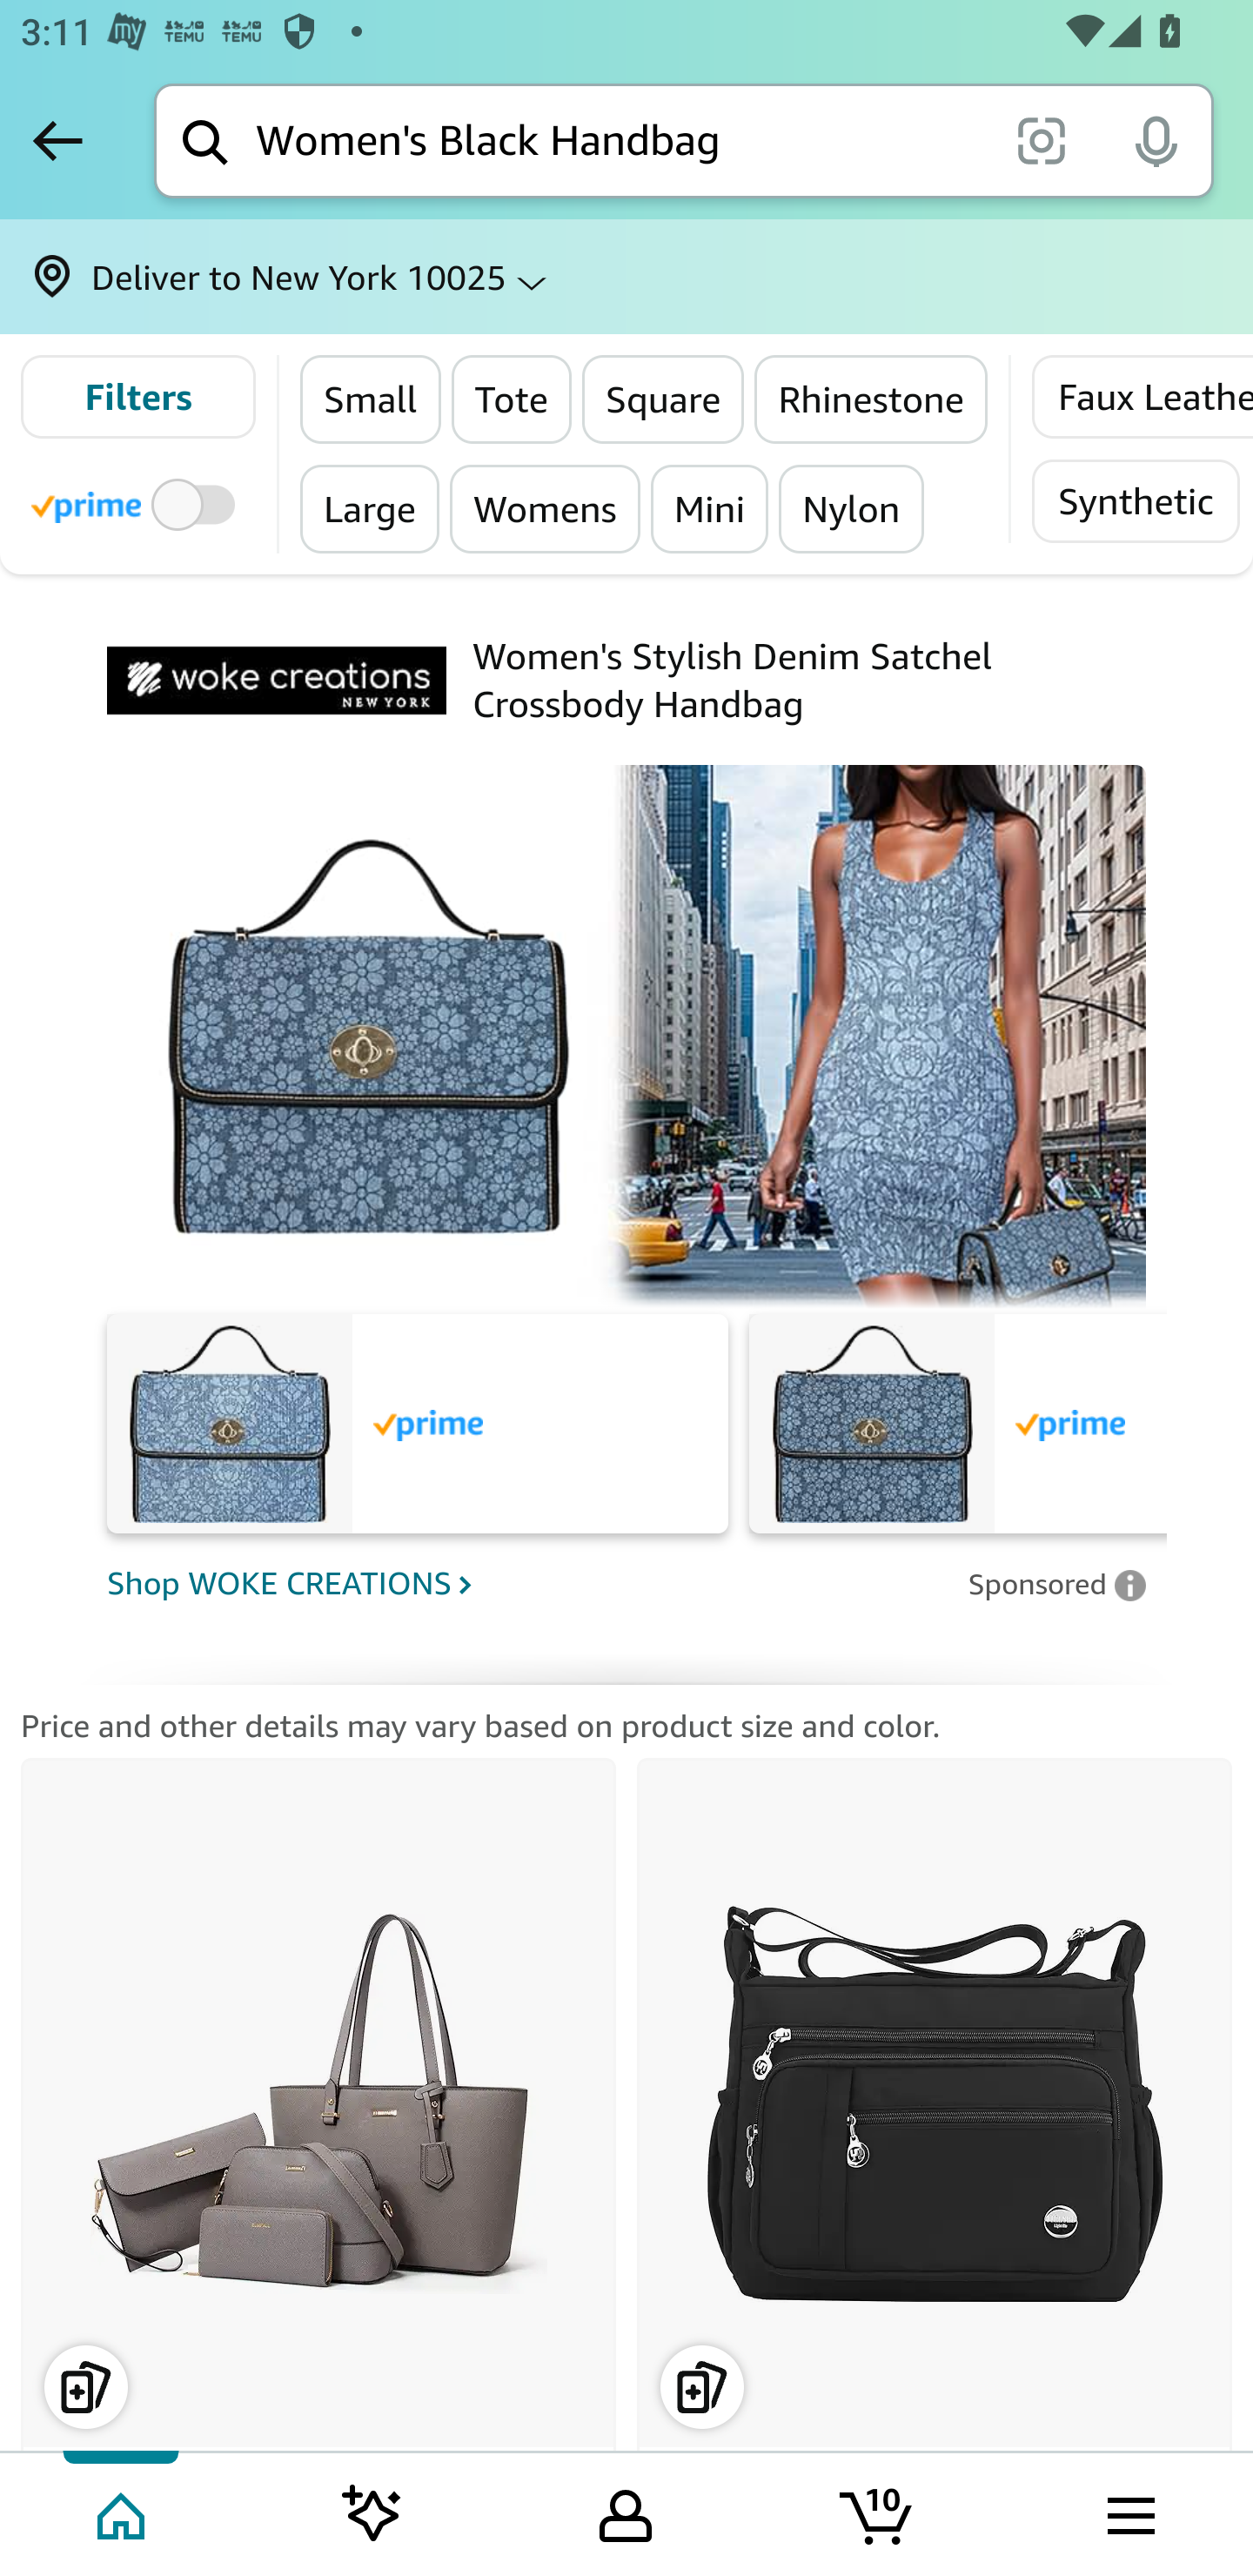  Describe the element at coordinates (878, 2512) in the screenshot. I see `Cart 10 items Tab 4 of 5 10` at that location.